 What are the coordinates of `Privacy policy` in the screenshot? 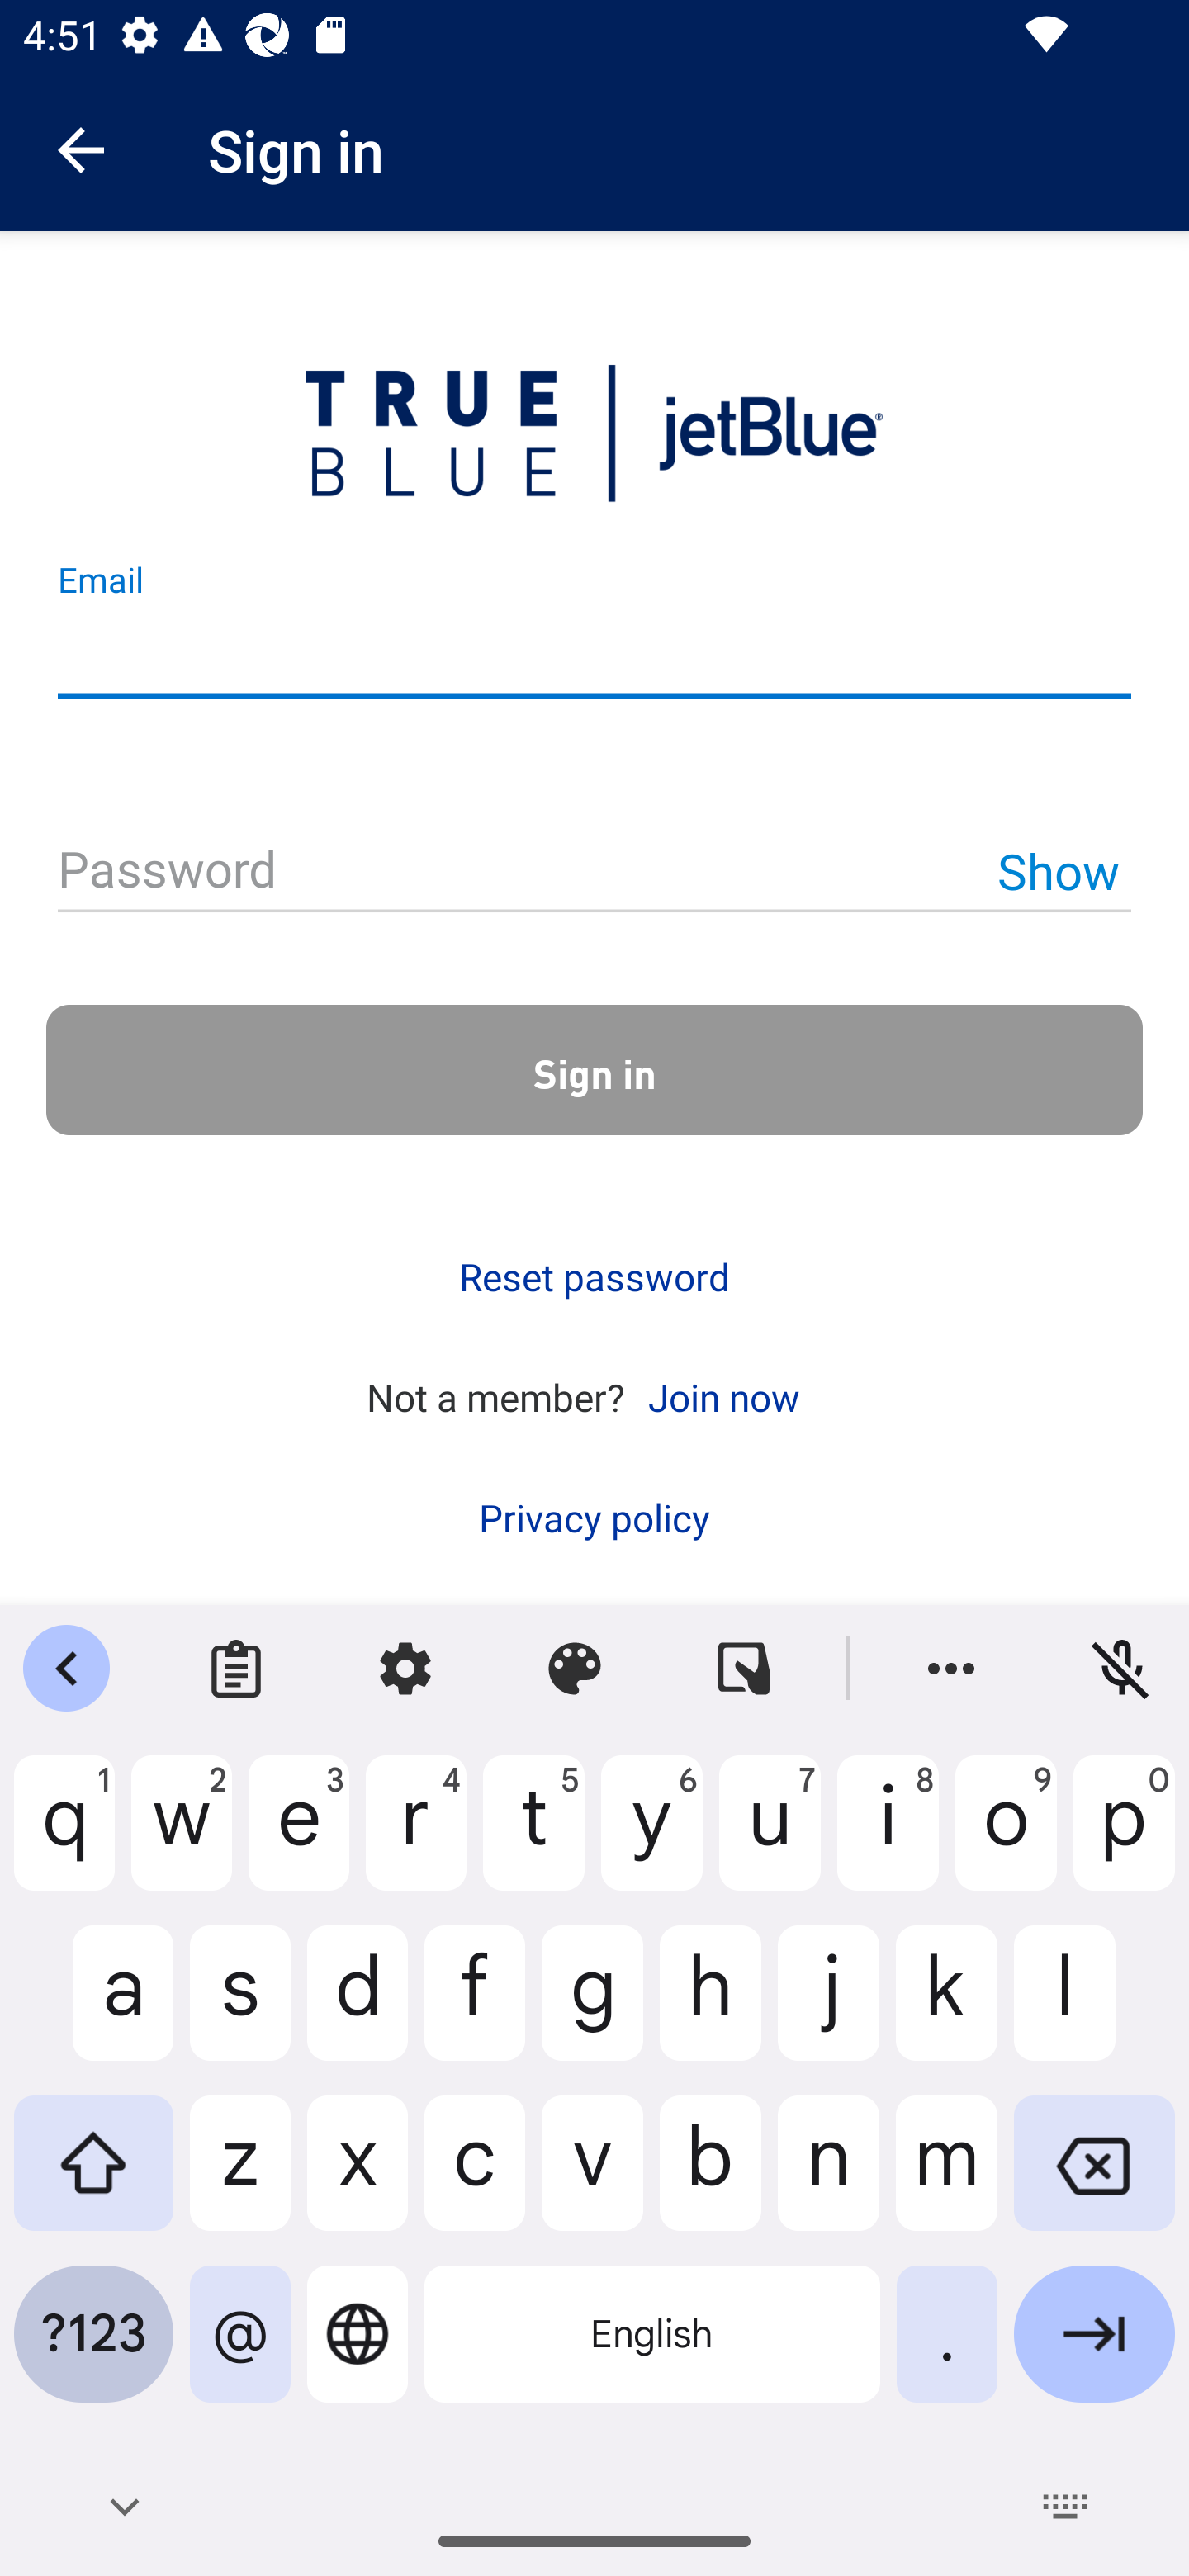 It's located at (594, 1518).